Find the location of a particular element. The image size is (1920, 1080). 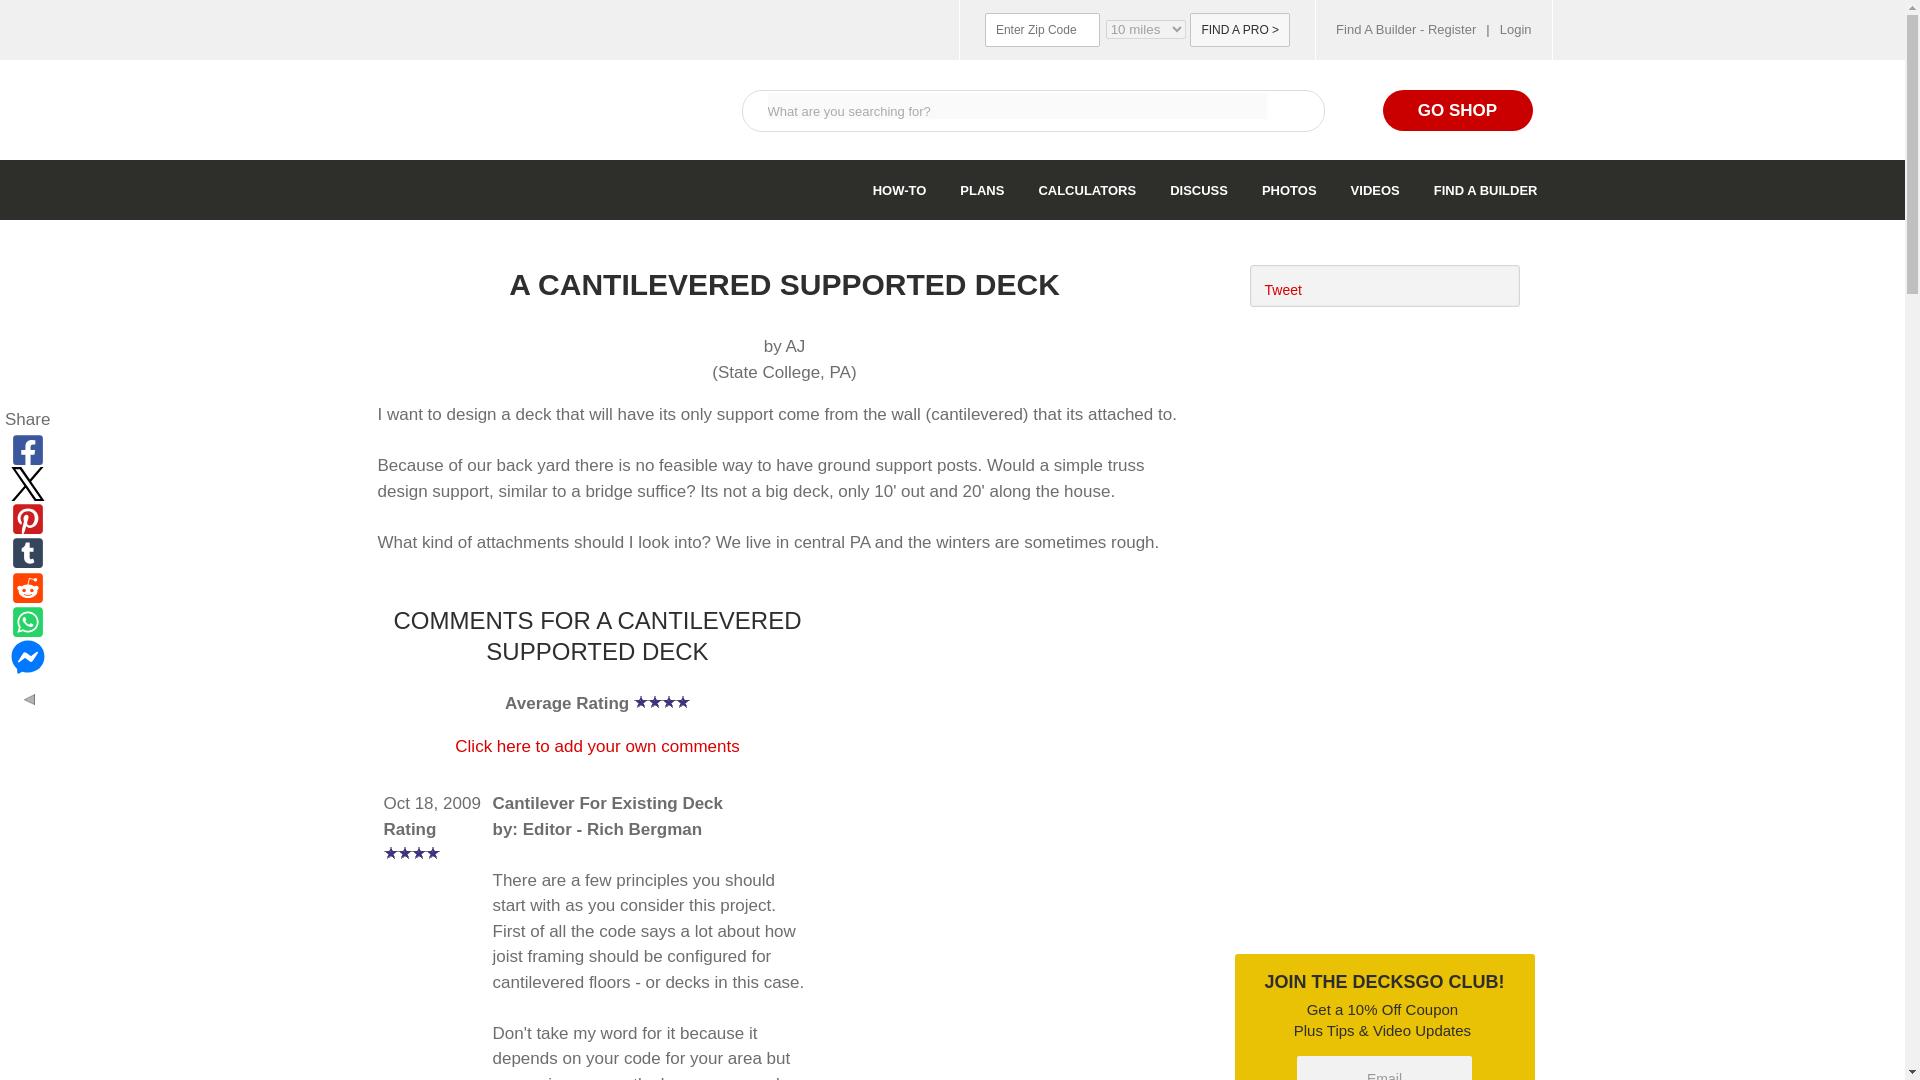

Email is located at coordinates (1384, 1068).